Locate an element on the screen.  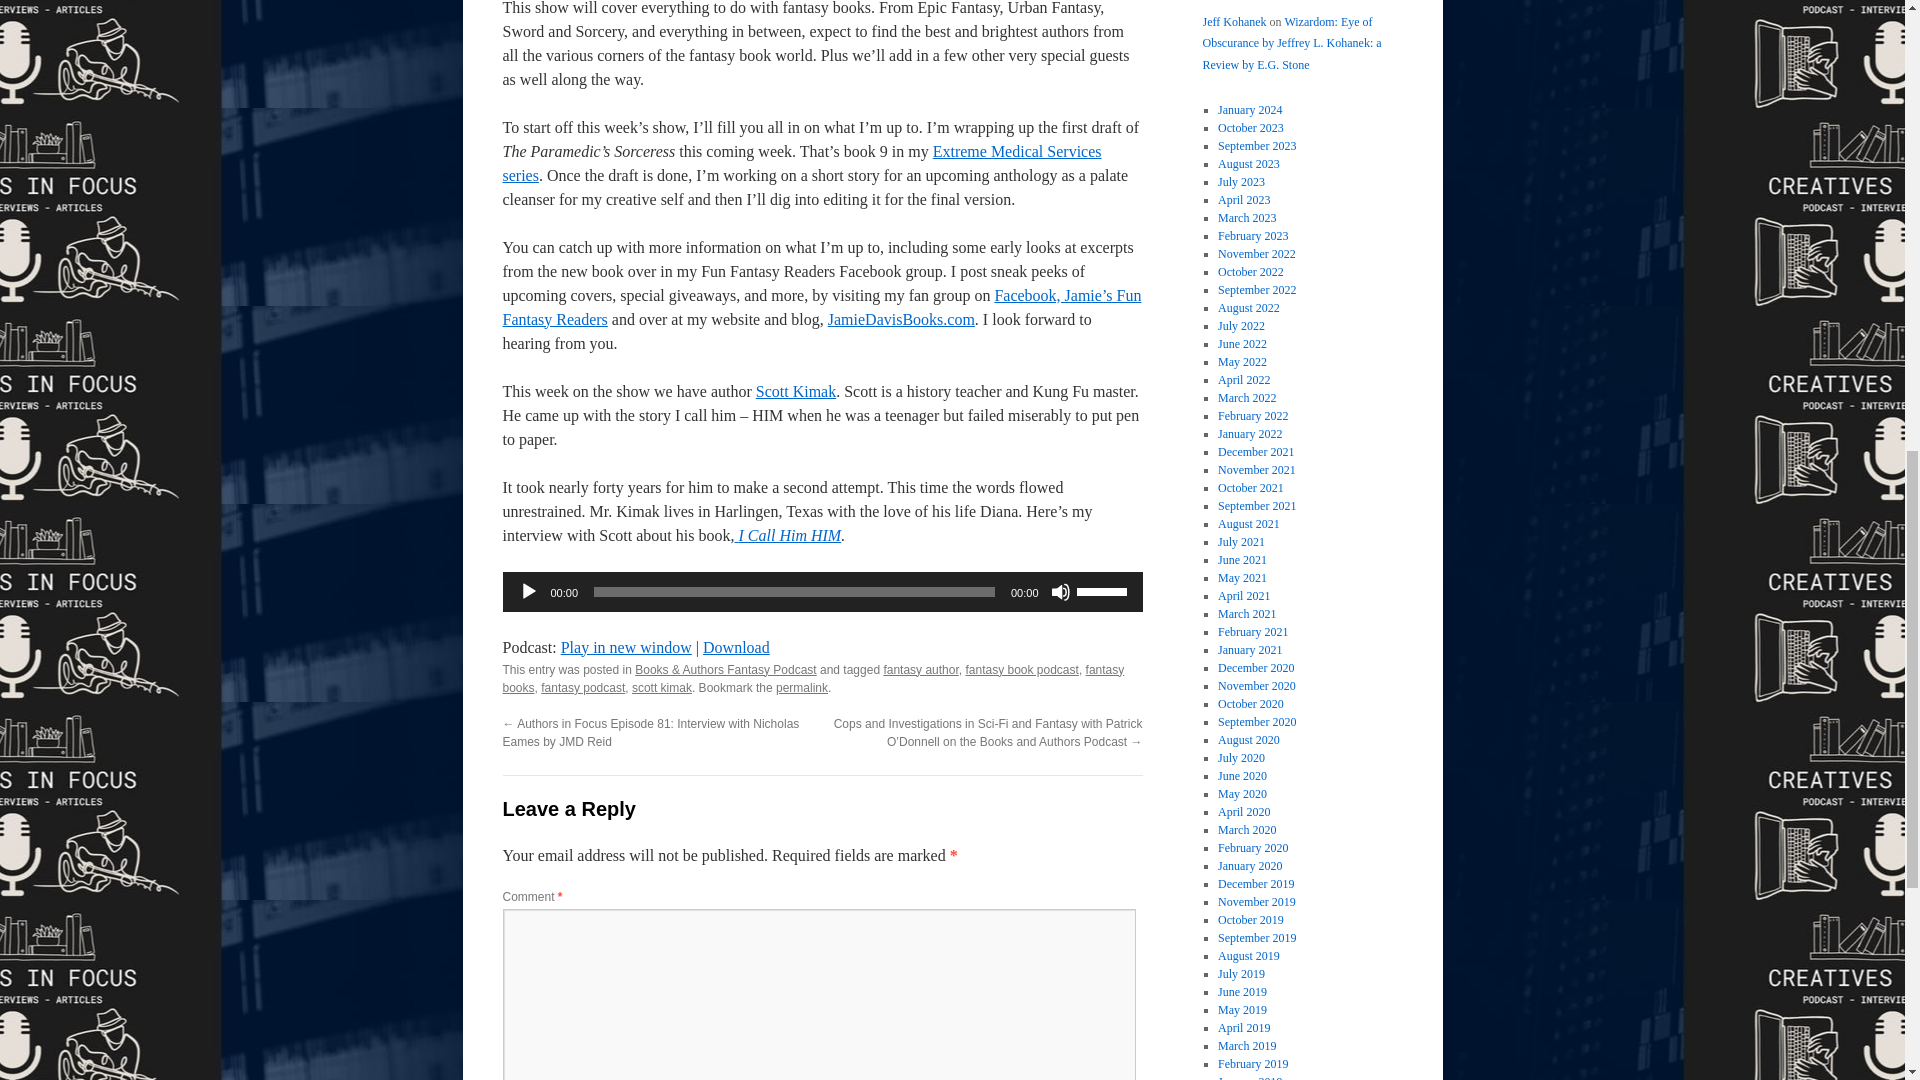
fantasy author is located at coordinates (920, 670).